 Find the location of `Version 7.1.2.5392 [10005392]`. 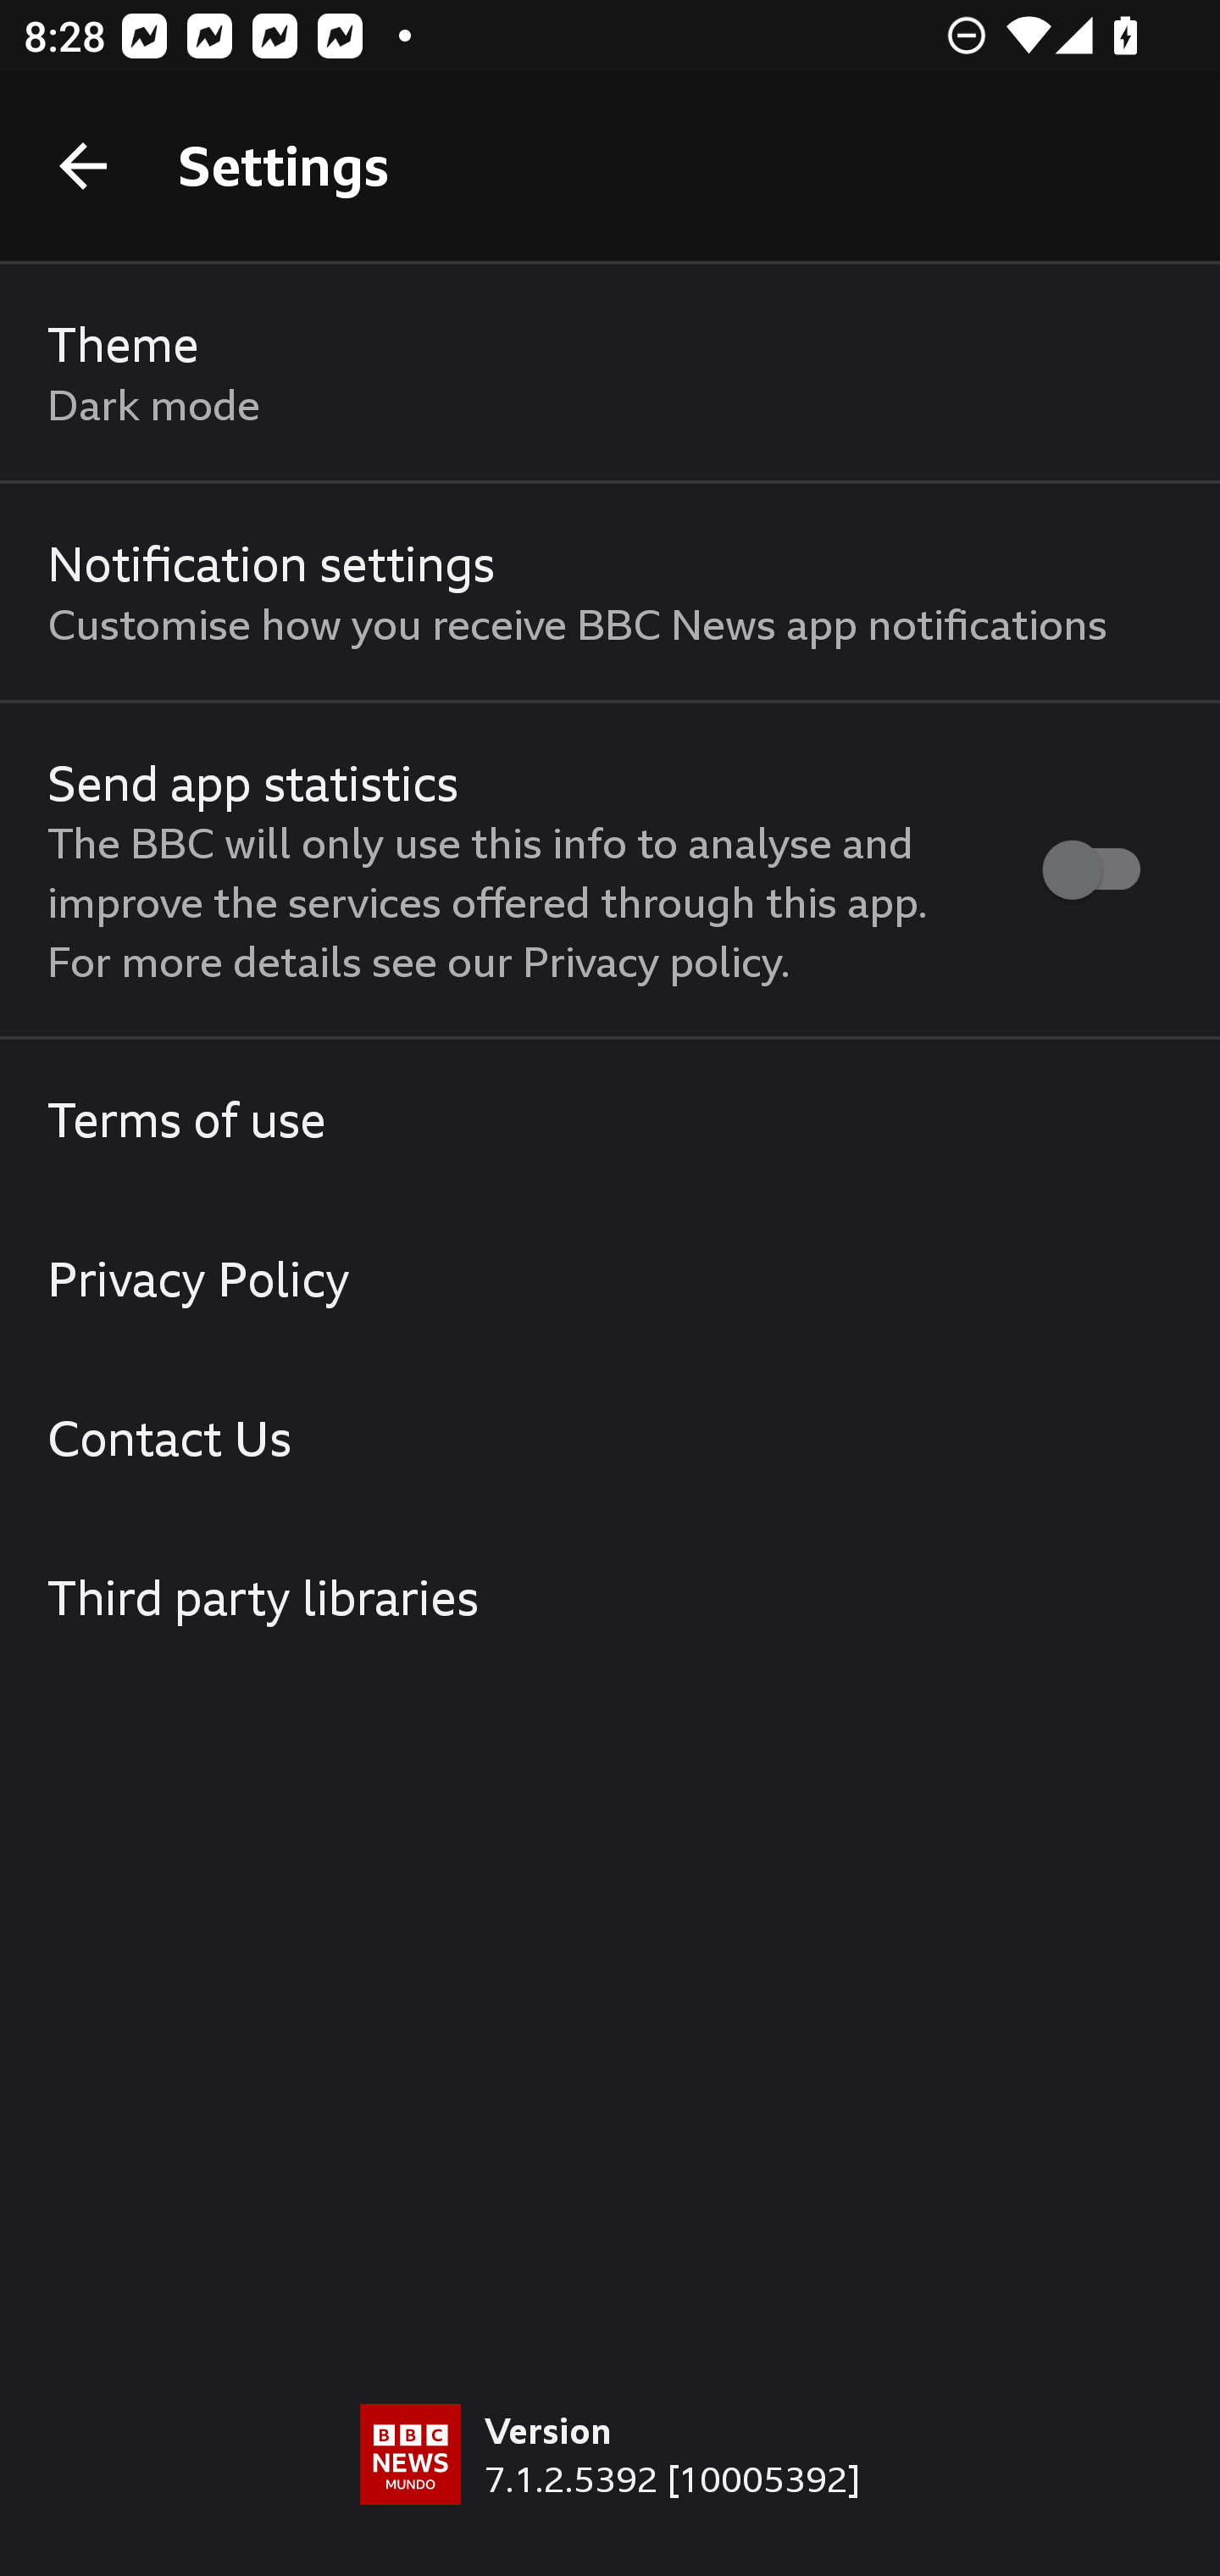

Version 7.1.2.5392 [10005392] is located at coordinates (610, 2490).